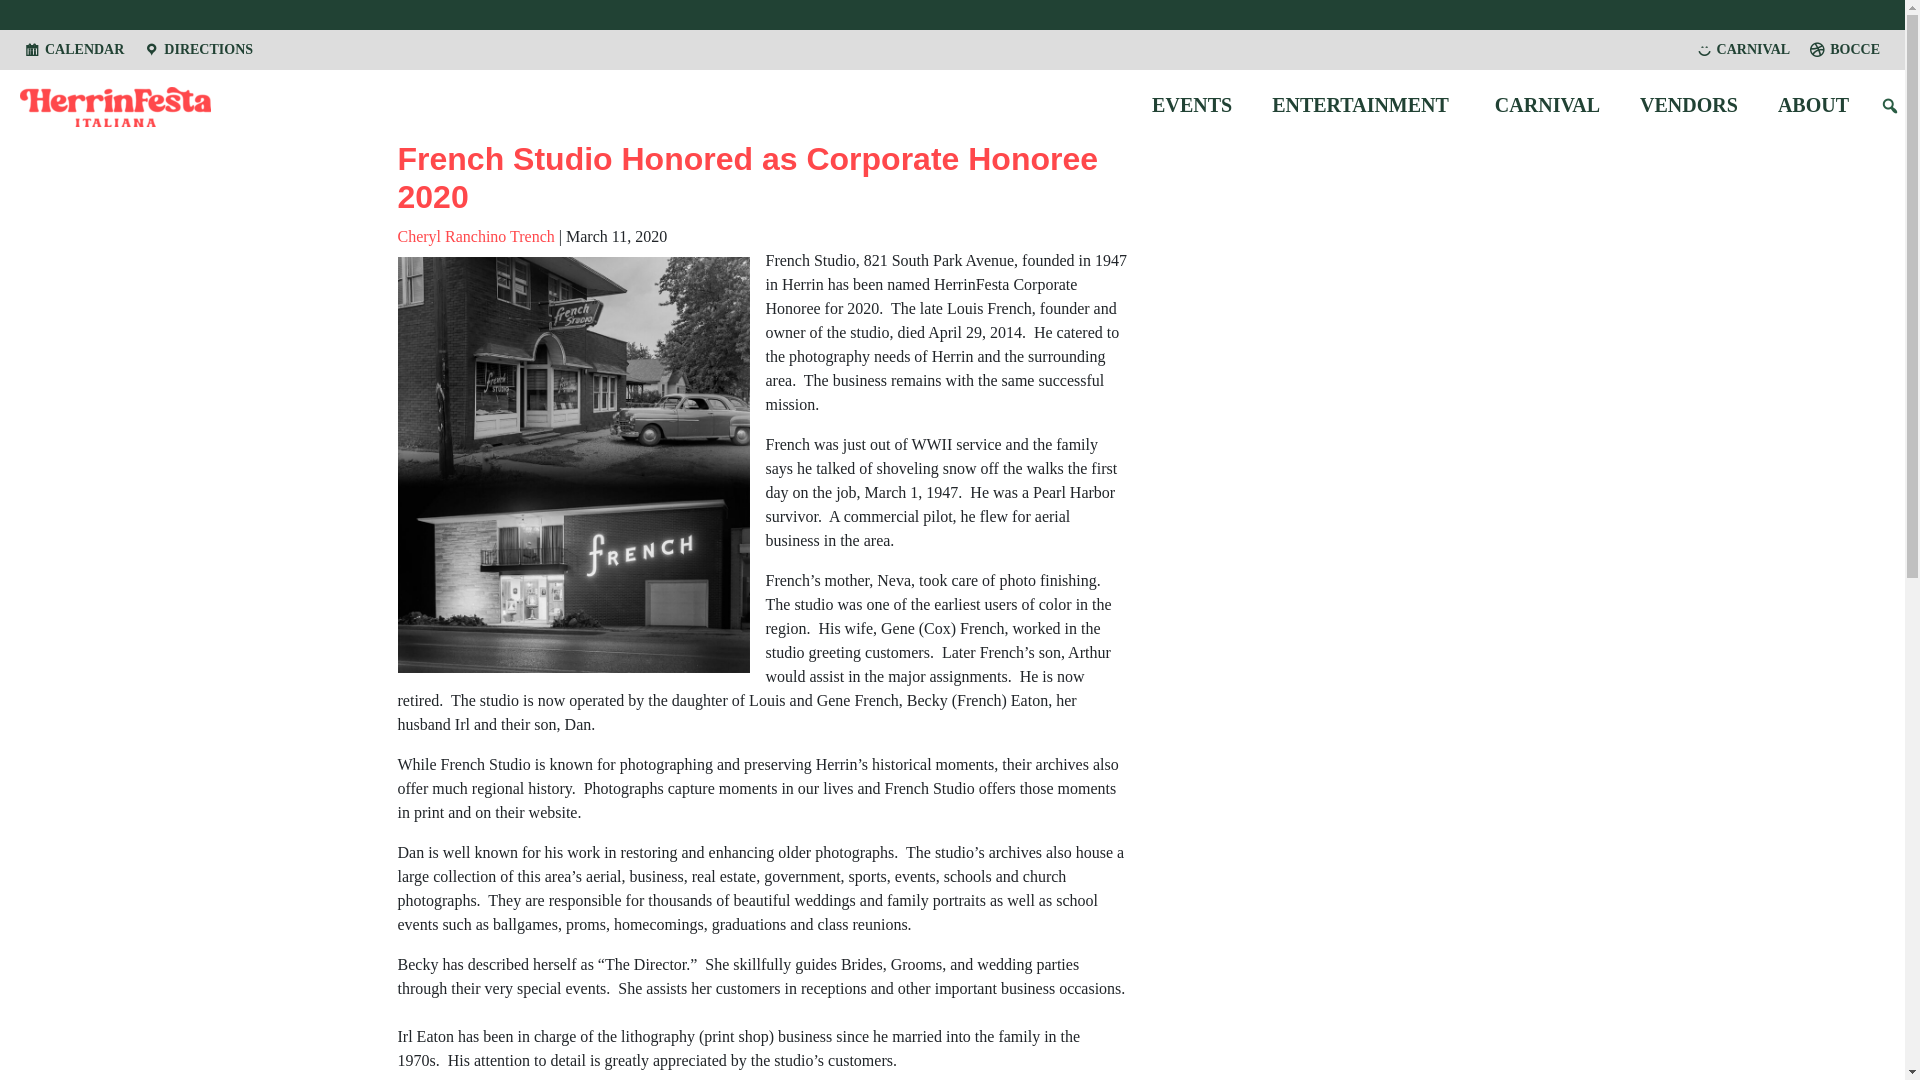  What do you see at coordinates (1744, 50) in the screenshot?
I see `CARNIVAL` at bounding box center [1744, 50].